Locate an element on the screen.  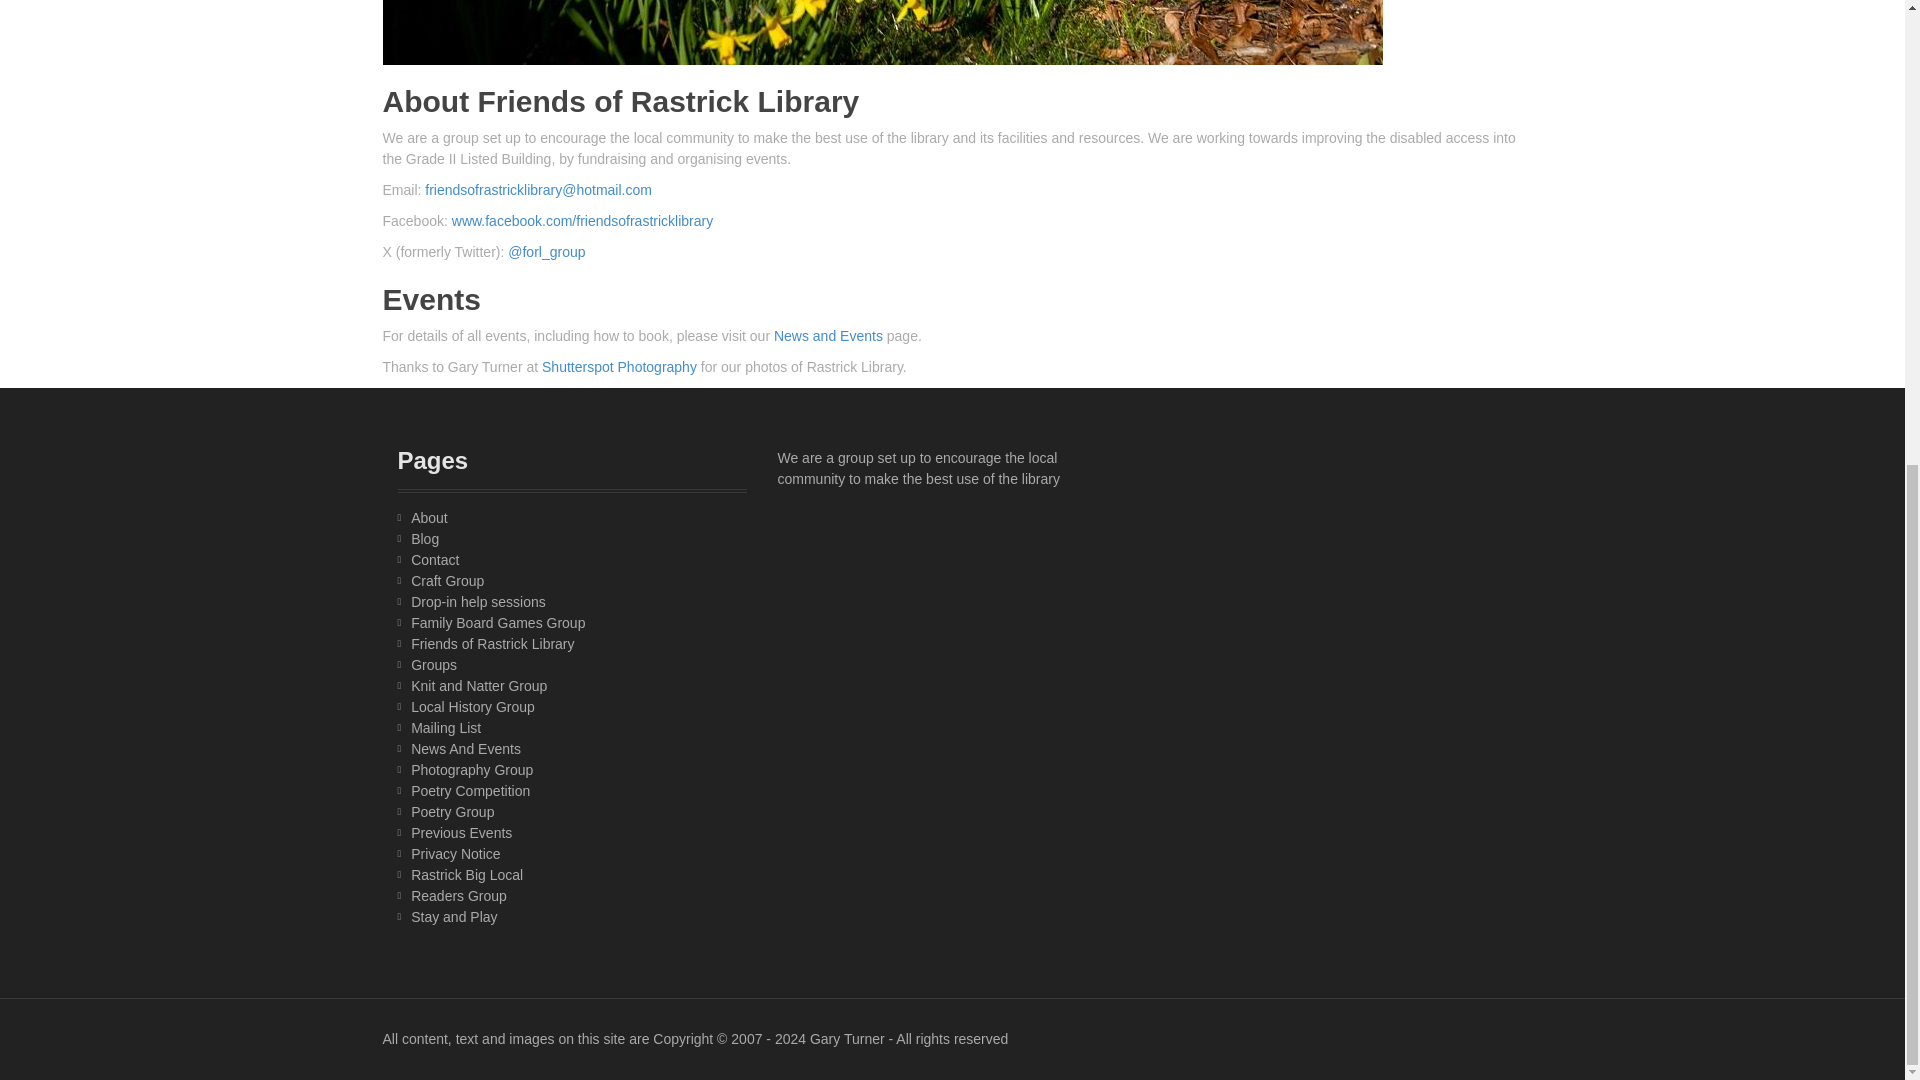
Local History Group is located at coordinates (472, 706).